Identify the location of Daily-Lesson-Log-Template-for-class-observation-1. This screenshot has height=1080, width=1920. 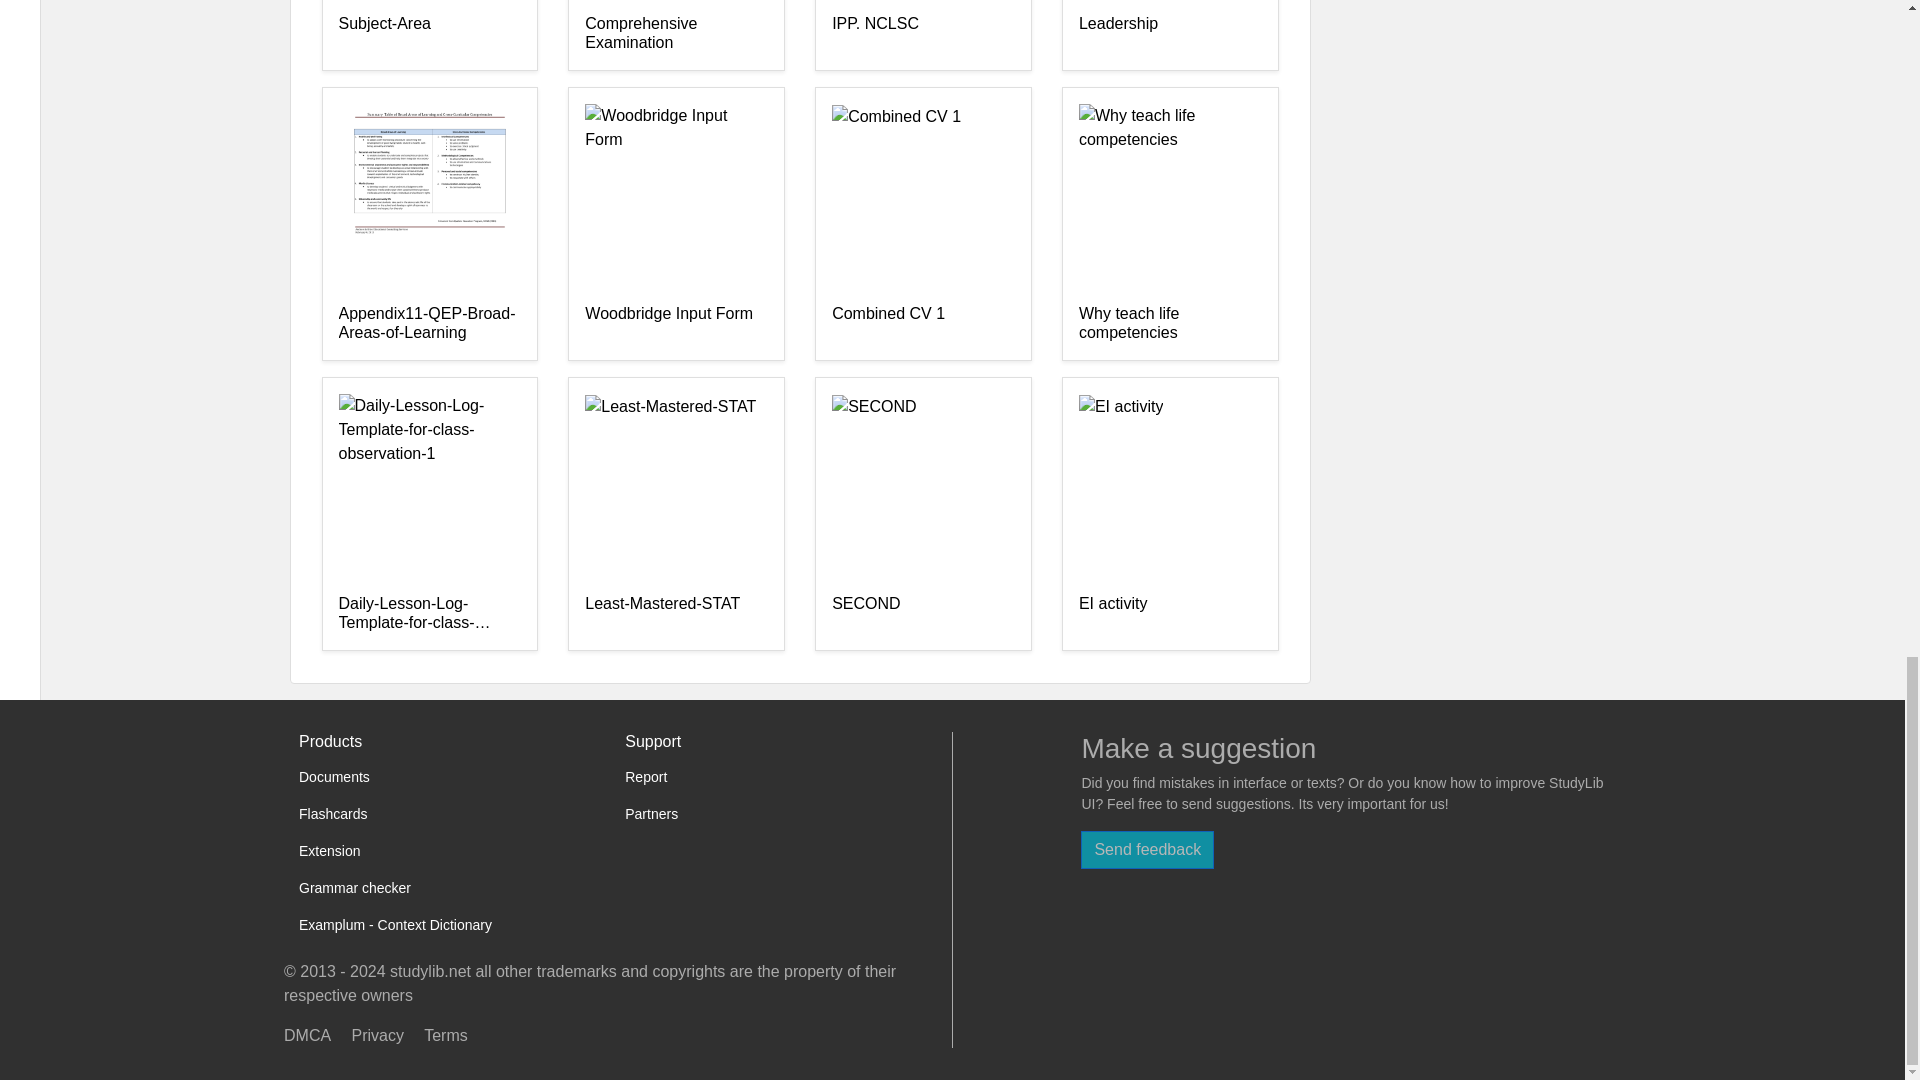
(428, 614).